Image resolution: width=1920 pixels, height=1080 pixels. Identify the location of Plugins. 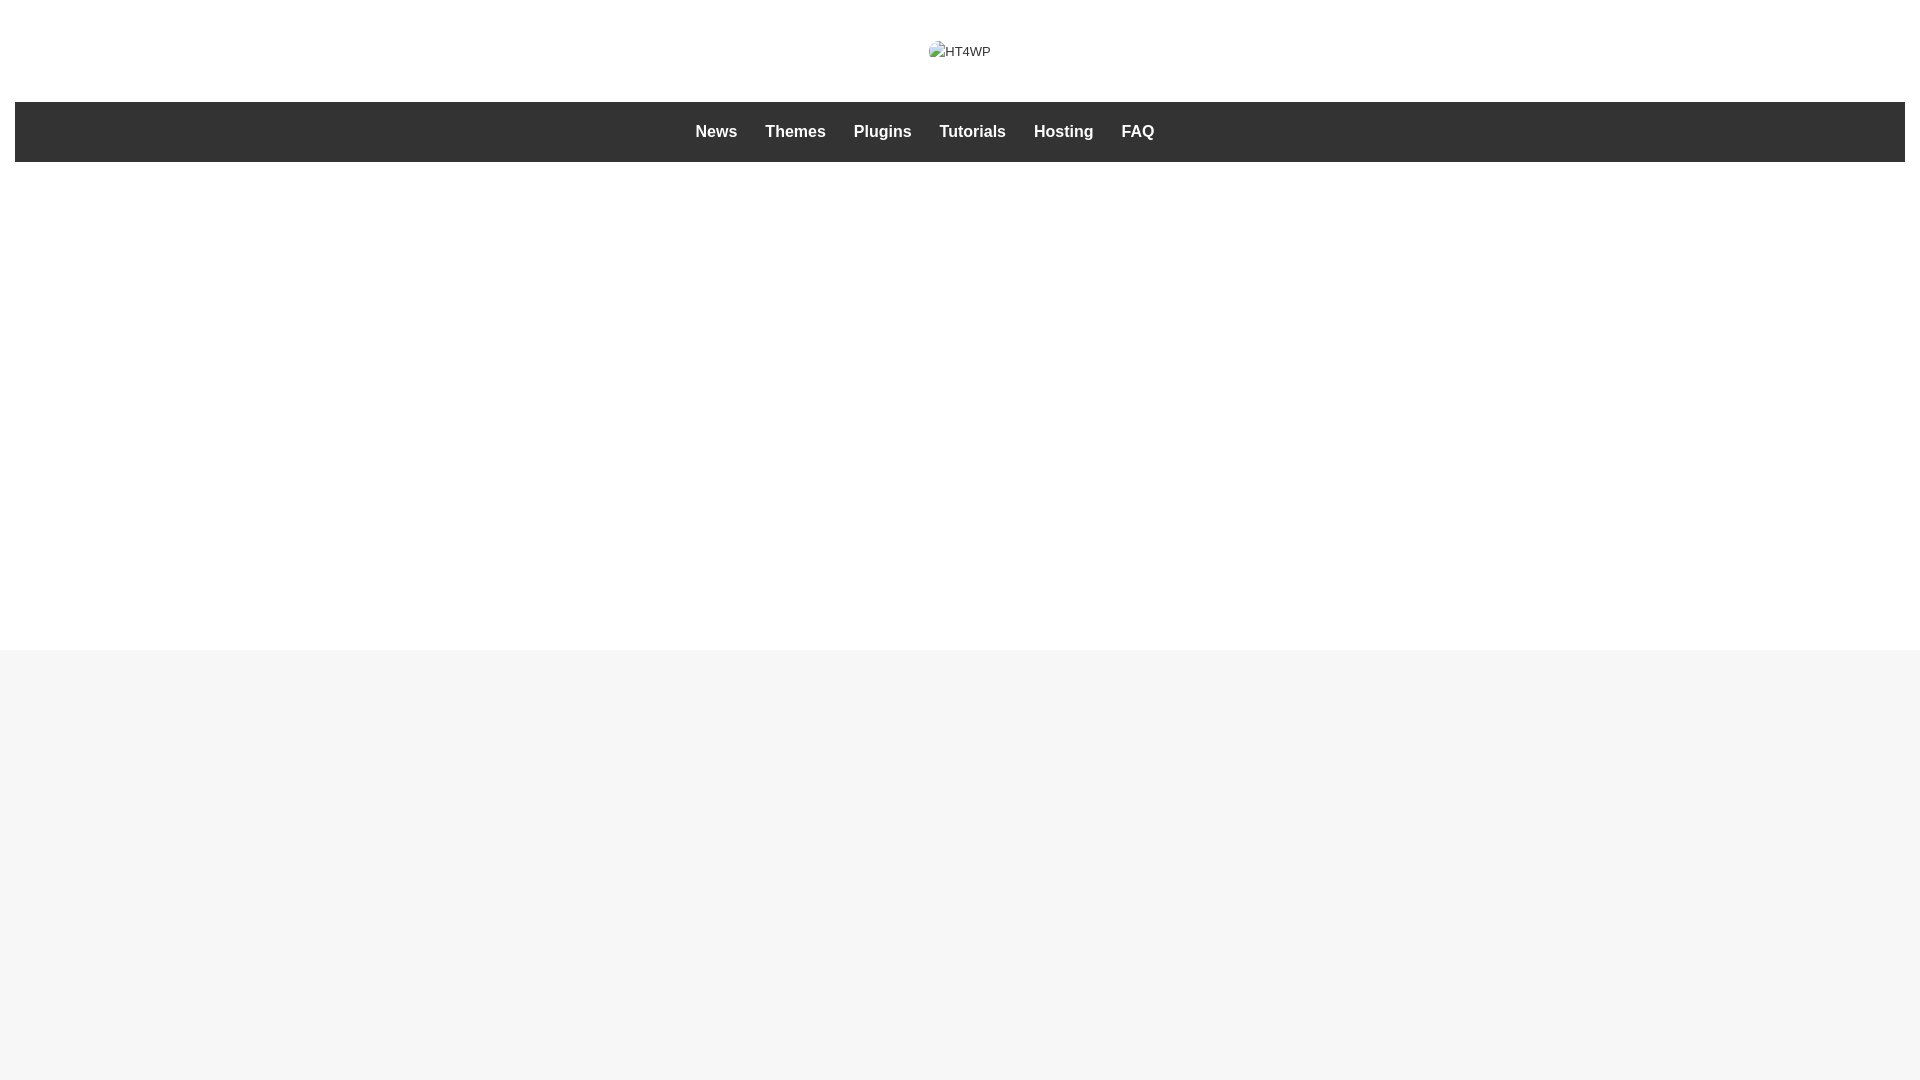
(882, 132).